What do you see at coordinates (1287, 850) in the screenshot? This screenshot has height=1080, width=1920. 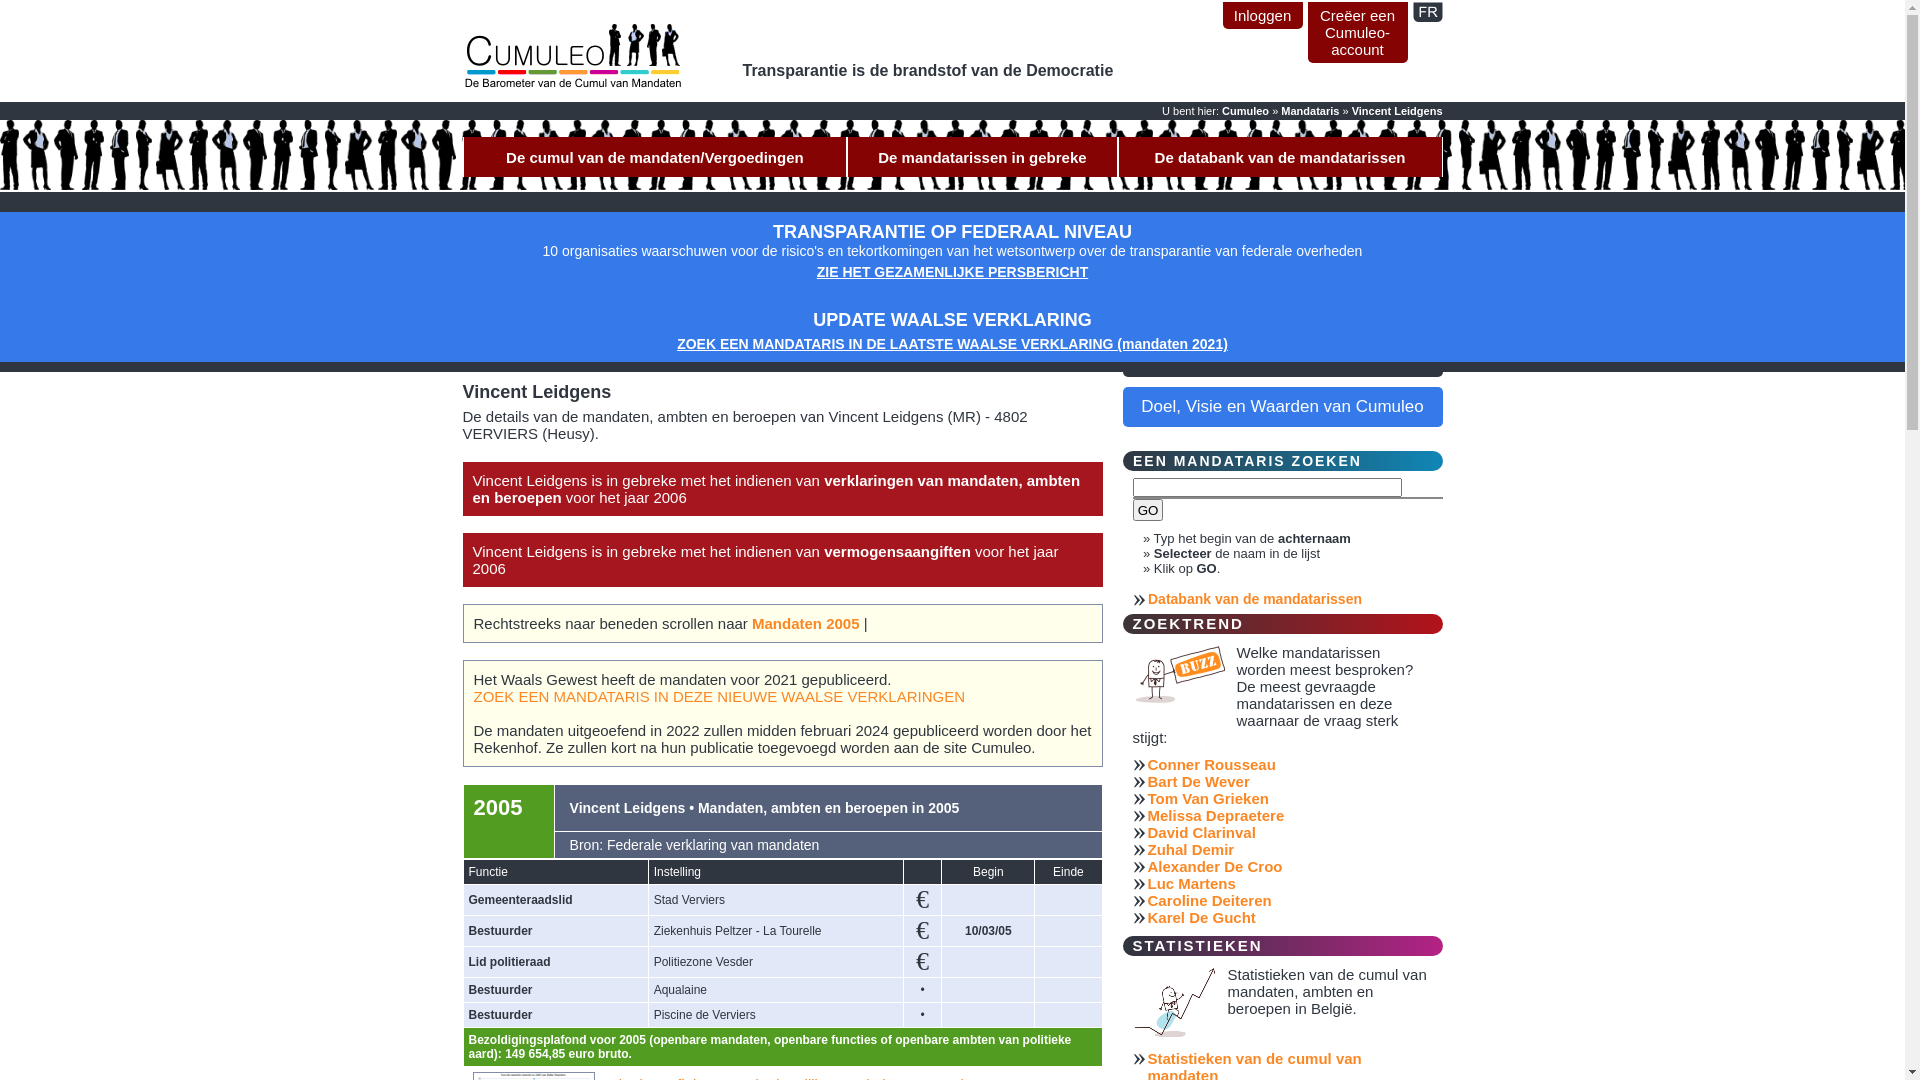 I see `Zuhal Demir` at bounding box center [1287, 850].